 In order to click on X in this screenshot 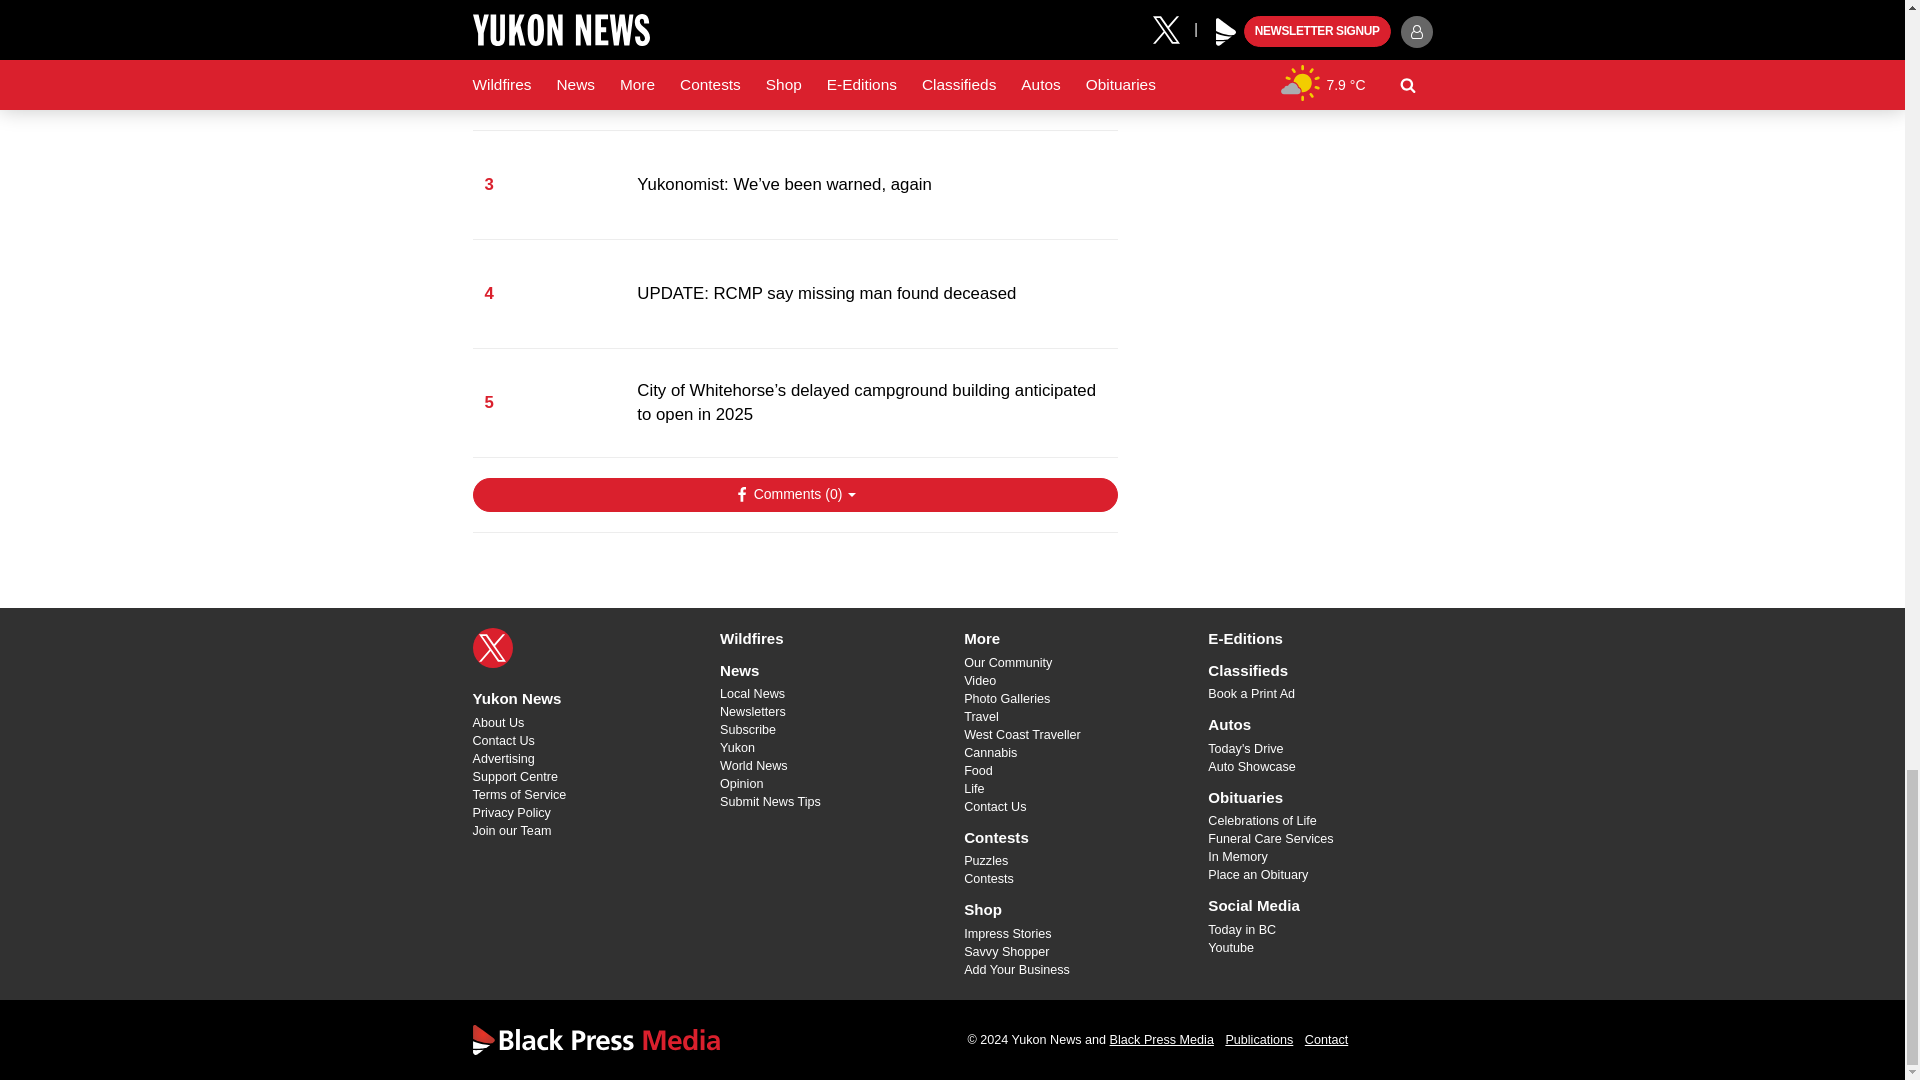, I will do `click(492, 648)`.